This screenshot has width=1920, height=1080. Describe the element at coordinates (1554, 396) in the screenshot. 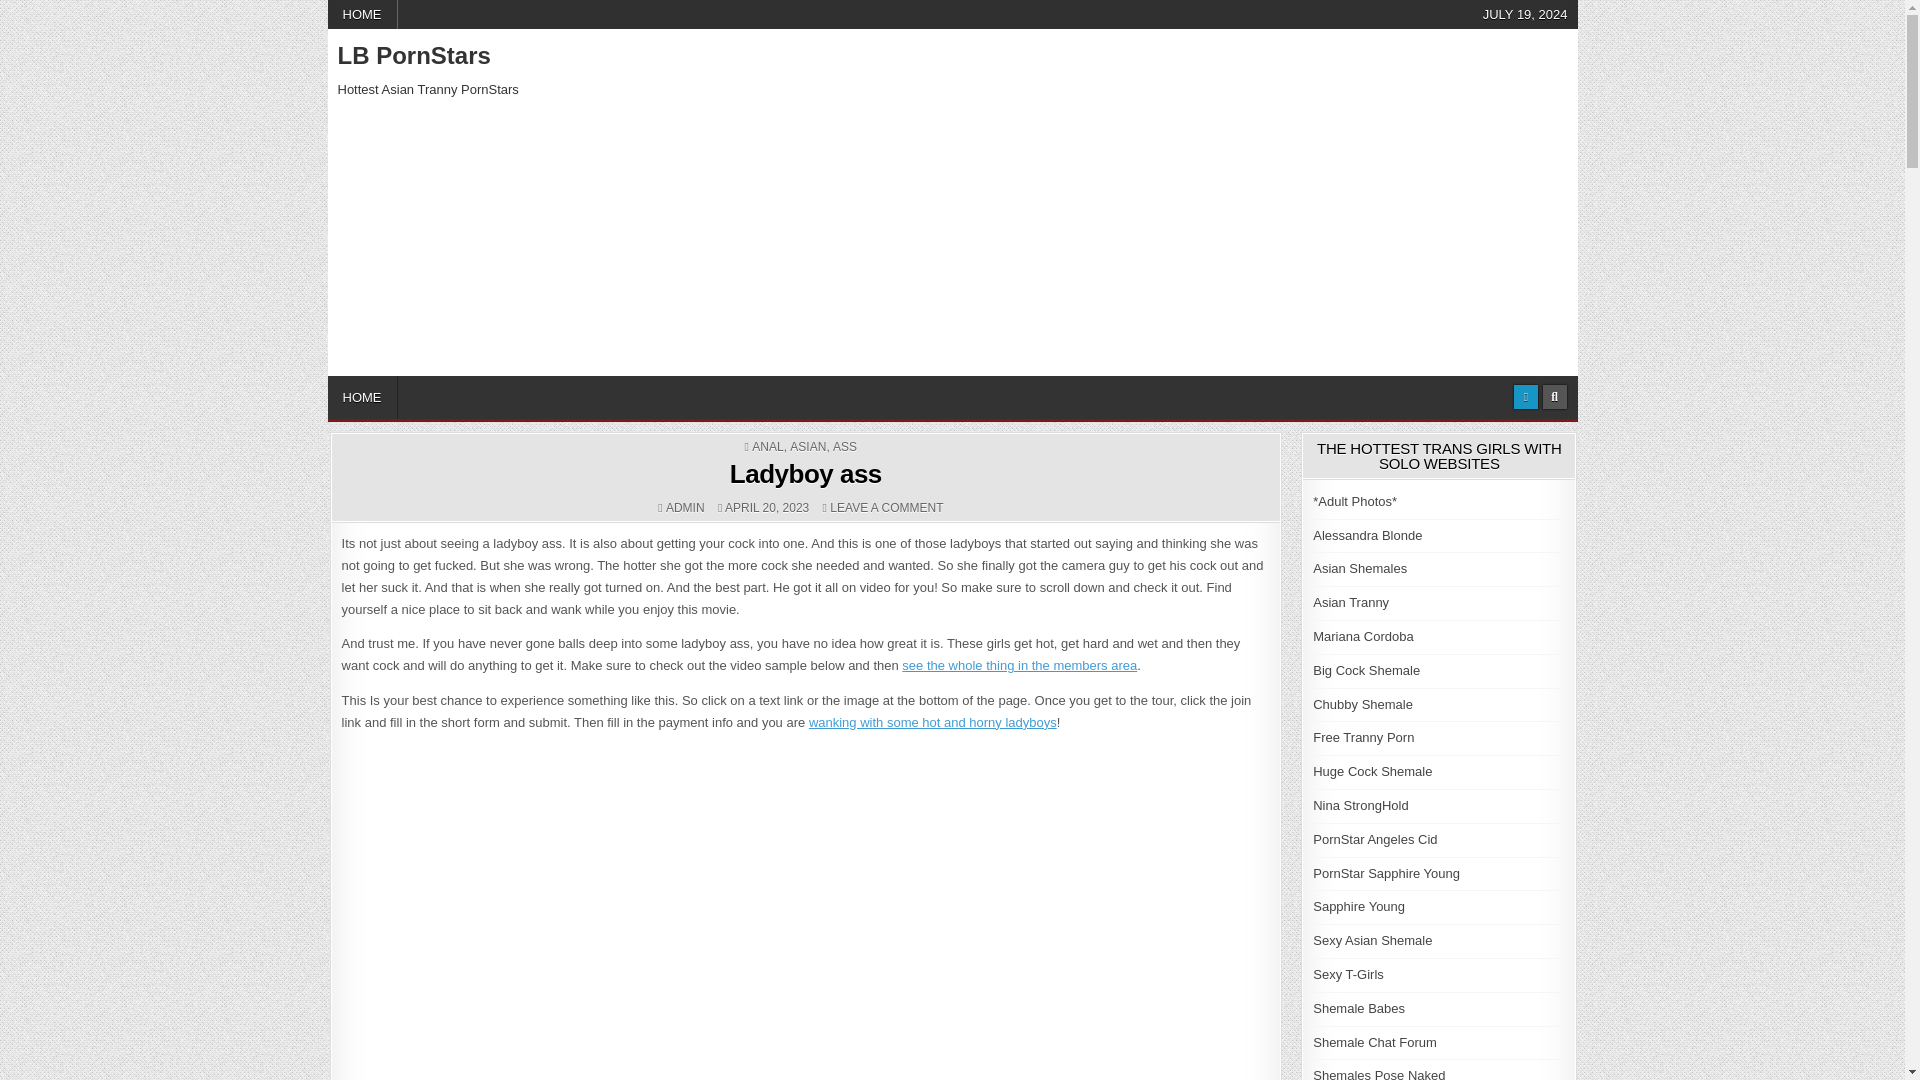

I see `Search` at that location.